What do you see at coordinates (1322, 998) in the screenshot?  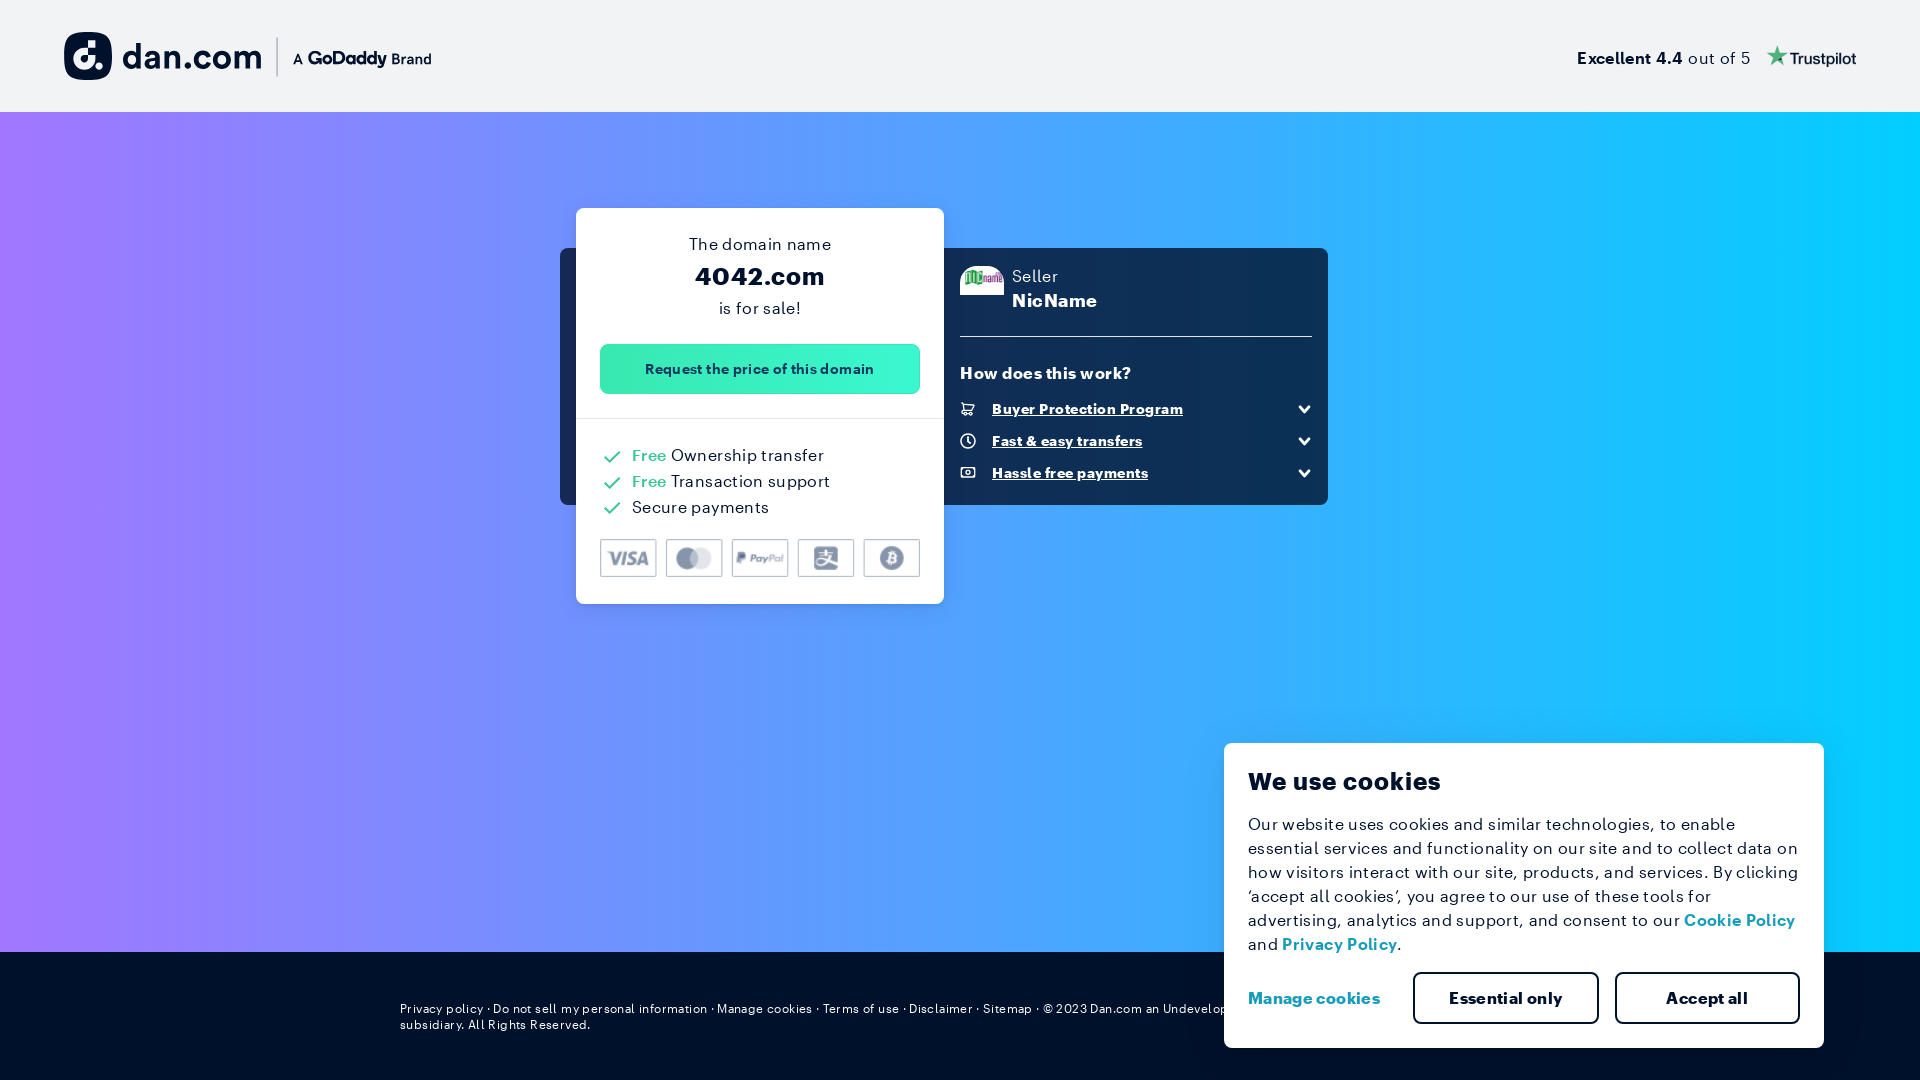 I see `Manage cookies` at bounding box center [1322, 998].